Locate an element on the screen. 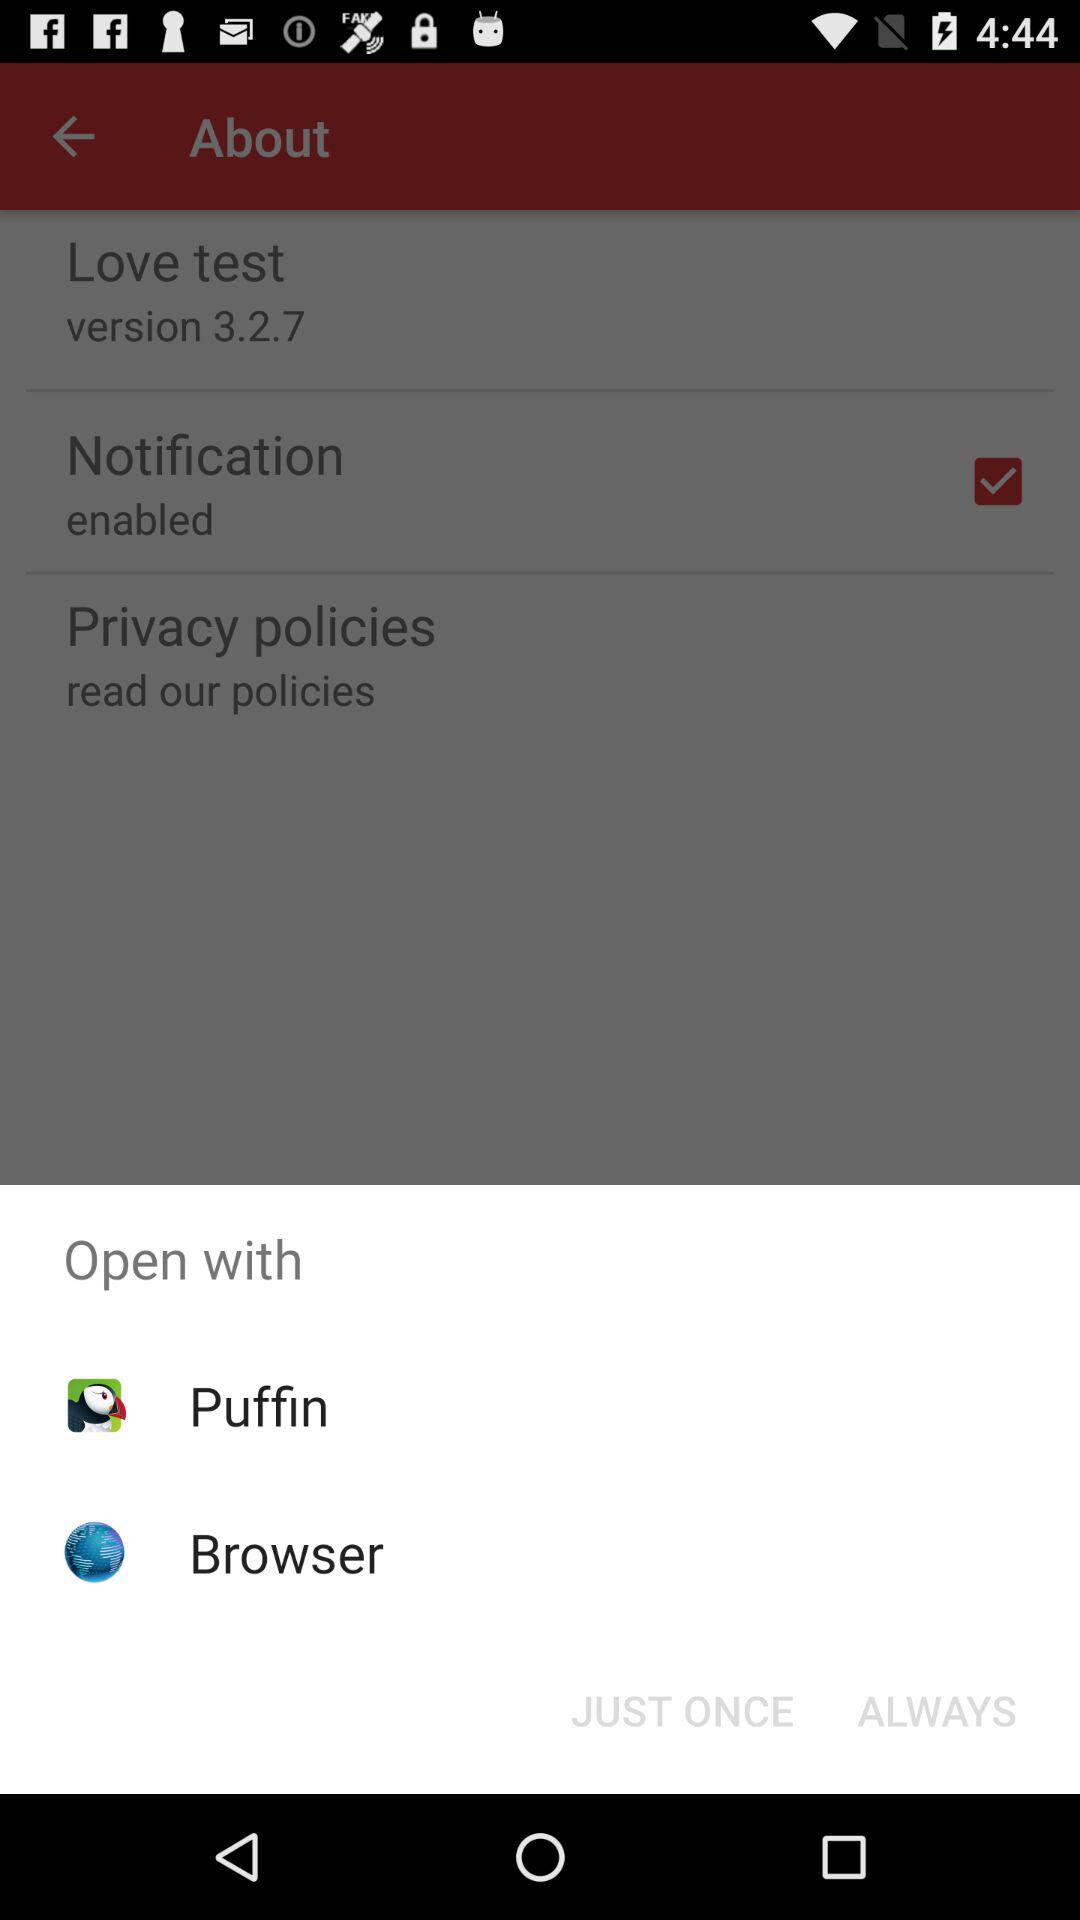  flip until the browser item is located at coordinates (286, 1552).